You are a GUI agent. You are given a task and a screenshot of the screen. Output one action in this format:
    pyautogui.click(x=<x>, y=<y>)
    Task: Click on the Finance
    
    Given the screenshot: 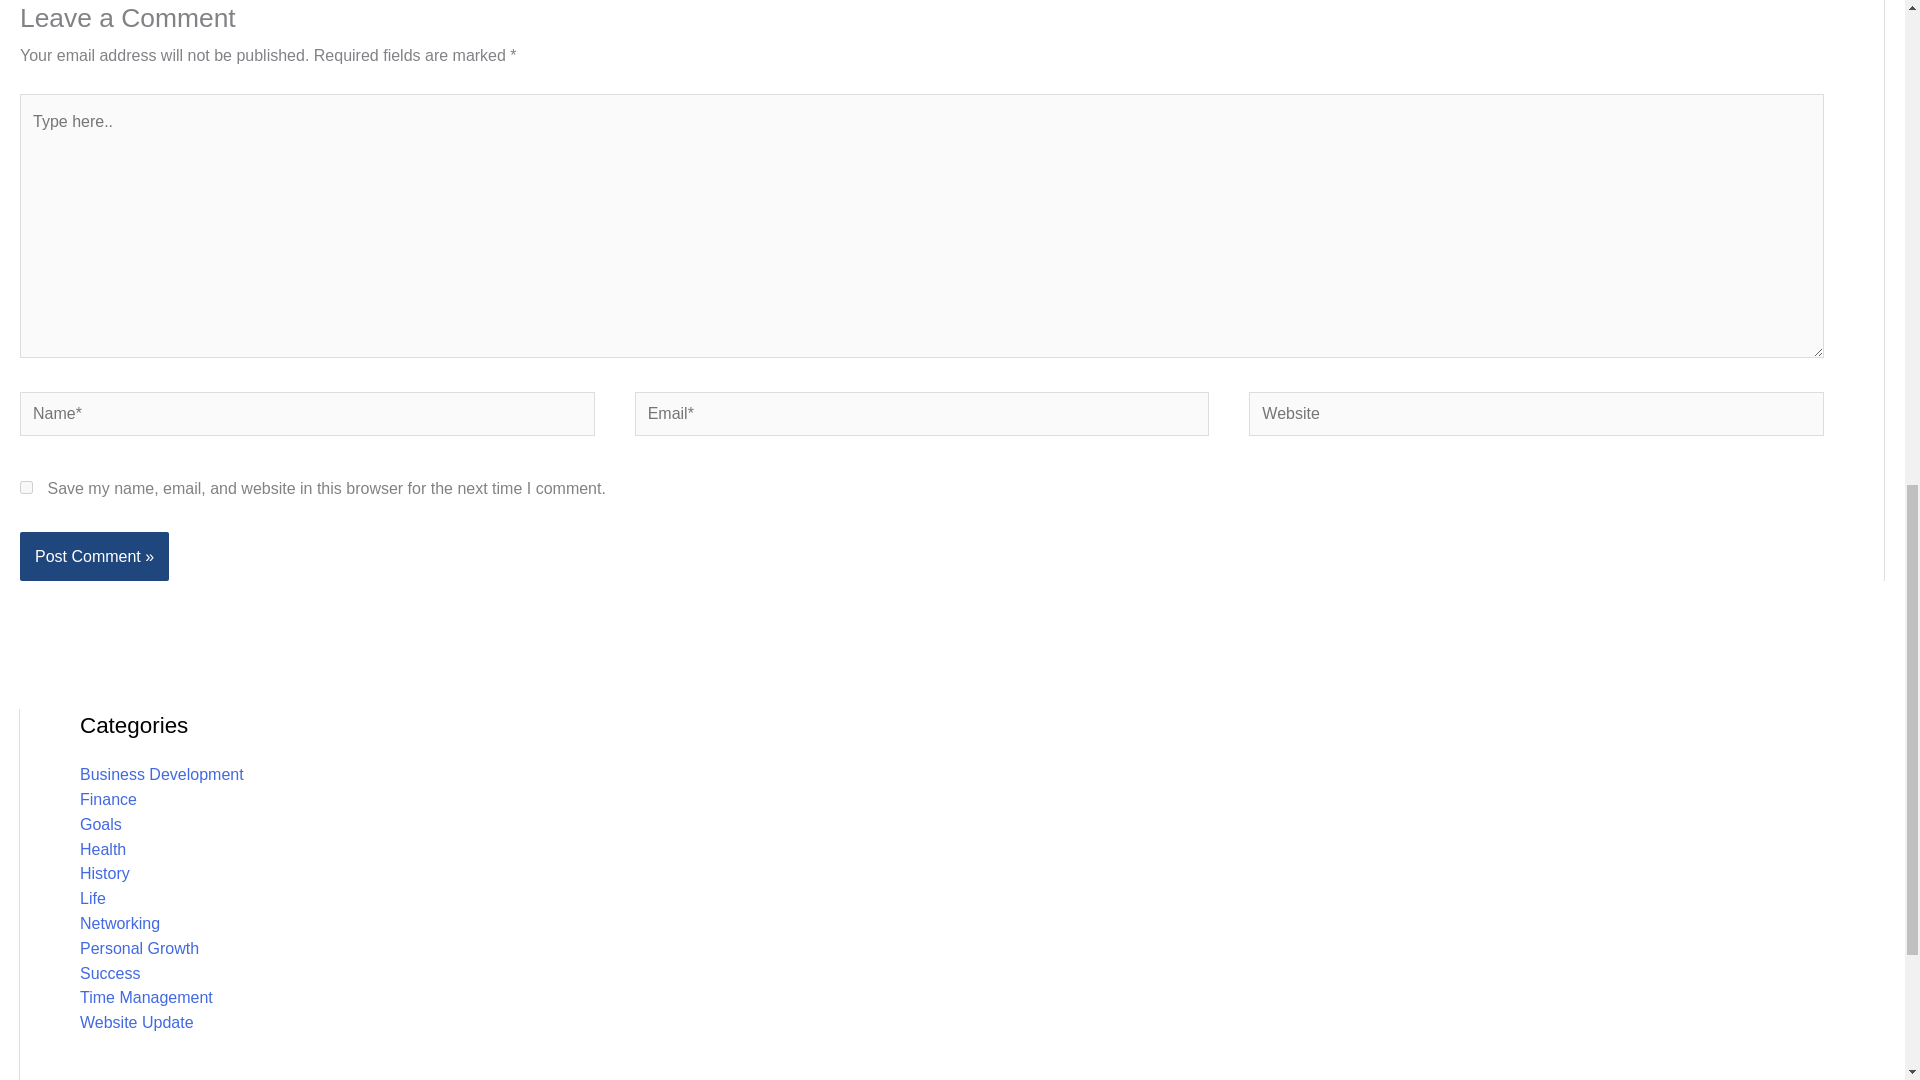 What is the action you would take?
    pyautogui.click(x=108, y=798)
    